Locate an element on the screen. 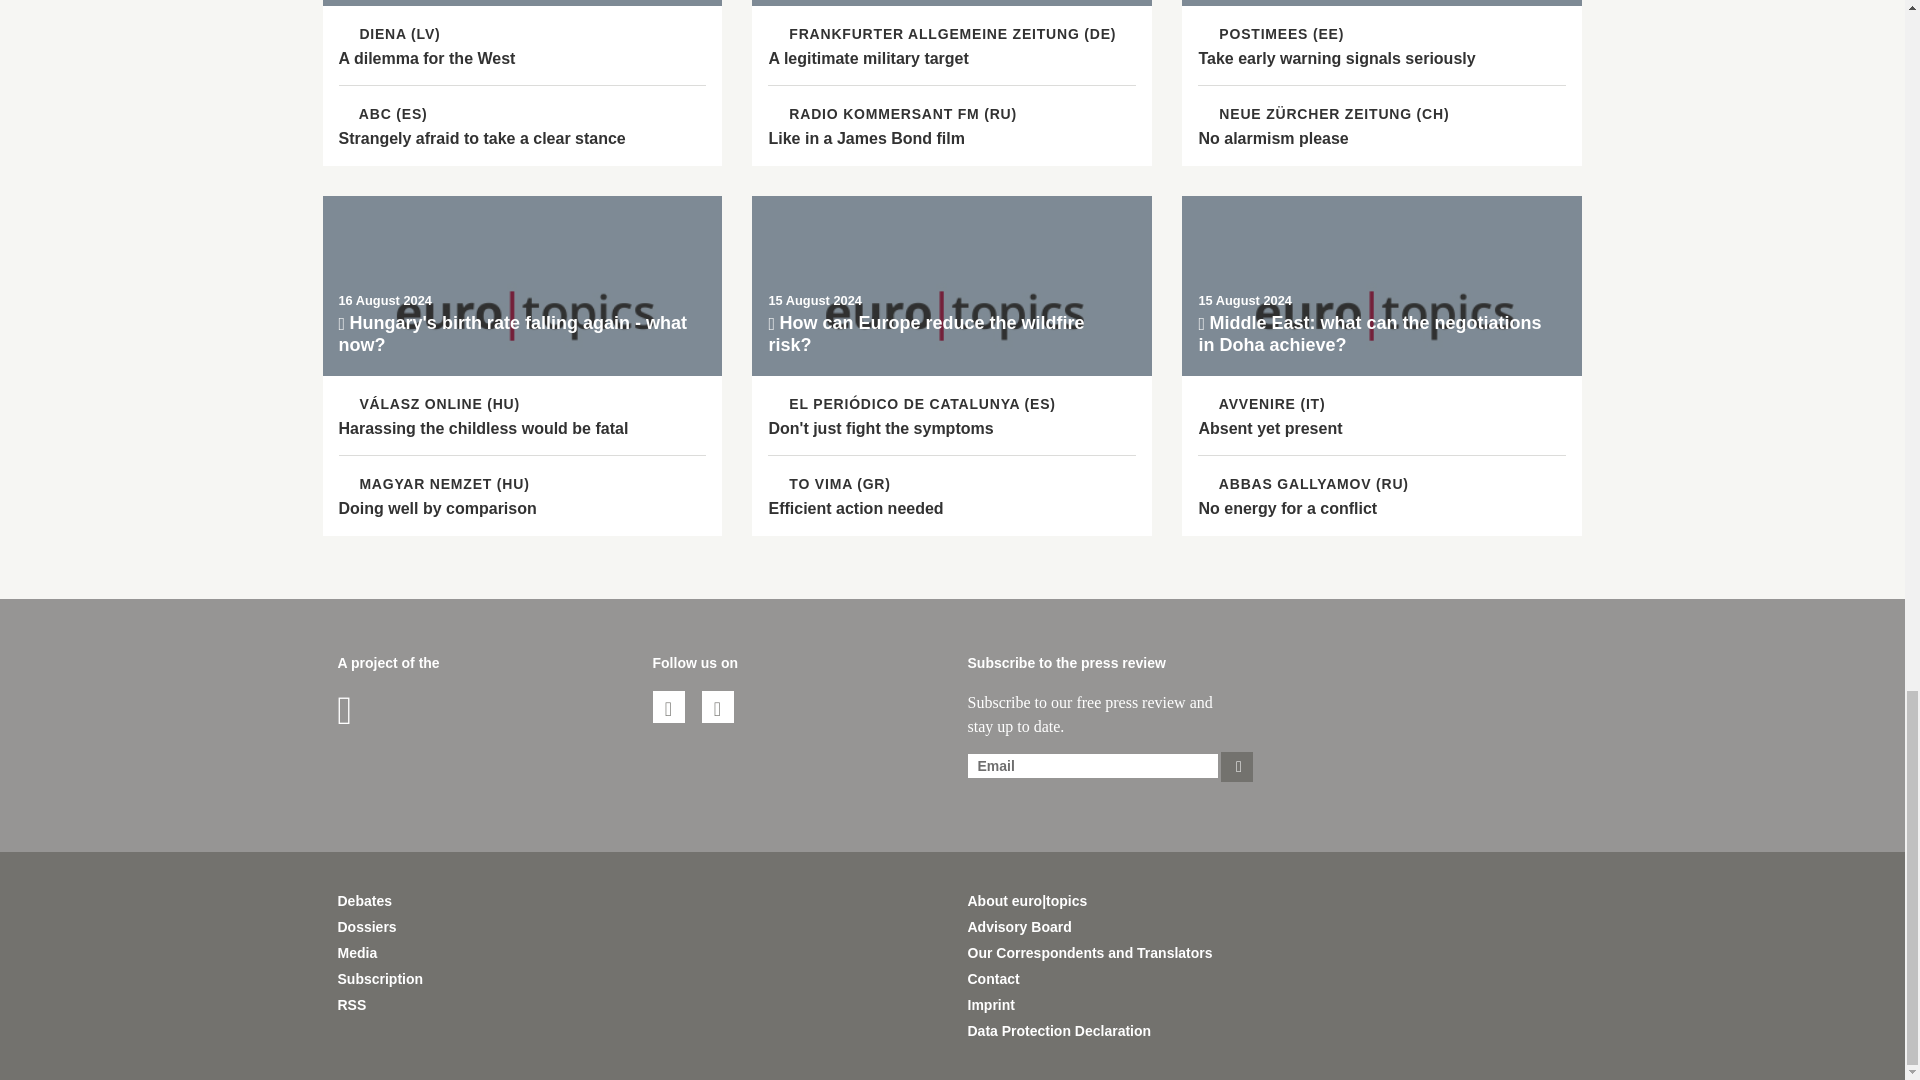  Radio Kommersant FM is located at coordinates (892, 114).